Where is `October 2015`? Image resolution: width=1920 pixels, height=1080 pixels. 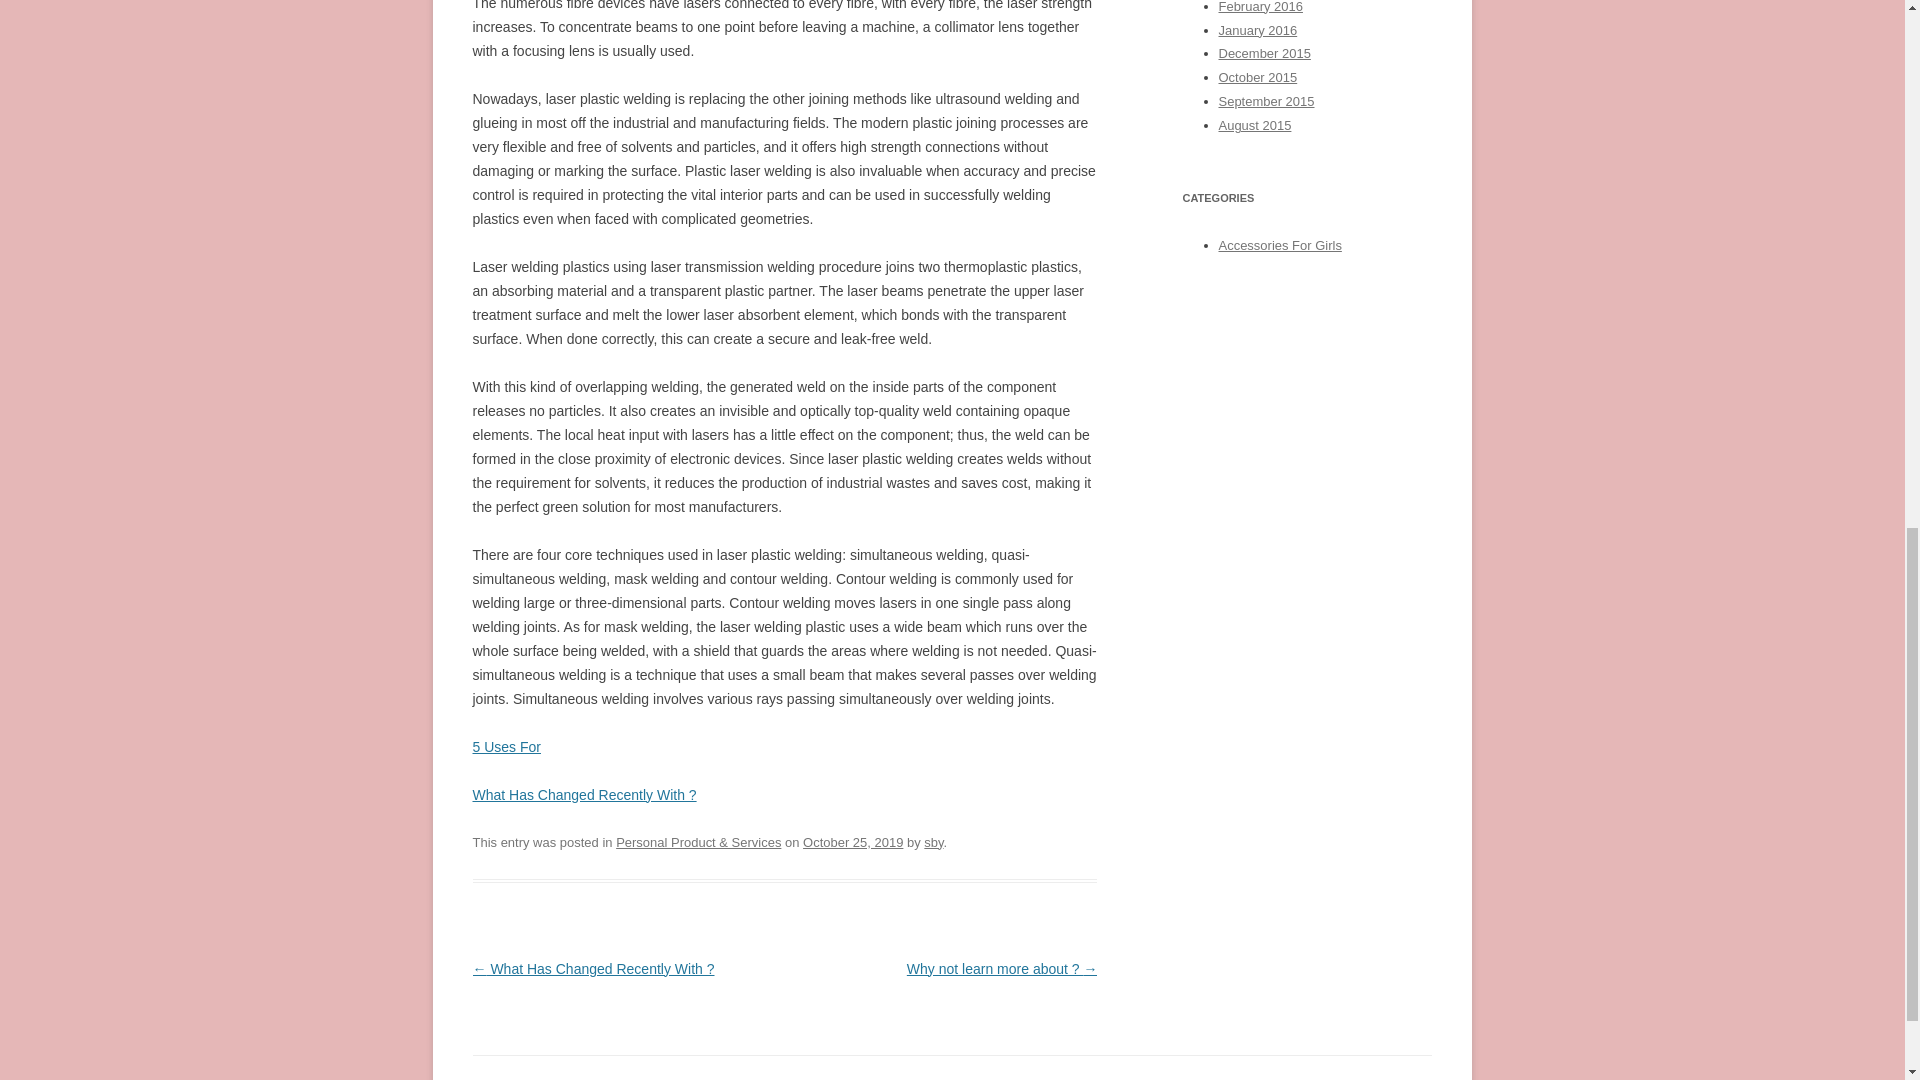
October 2015 is located at coordinates (1257, 78).